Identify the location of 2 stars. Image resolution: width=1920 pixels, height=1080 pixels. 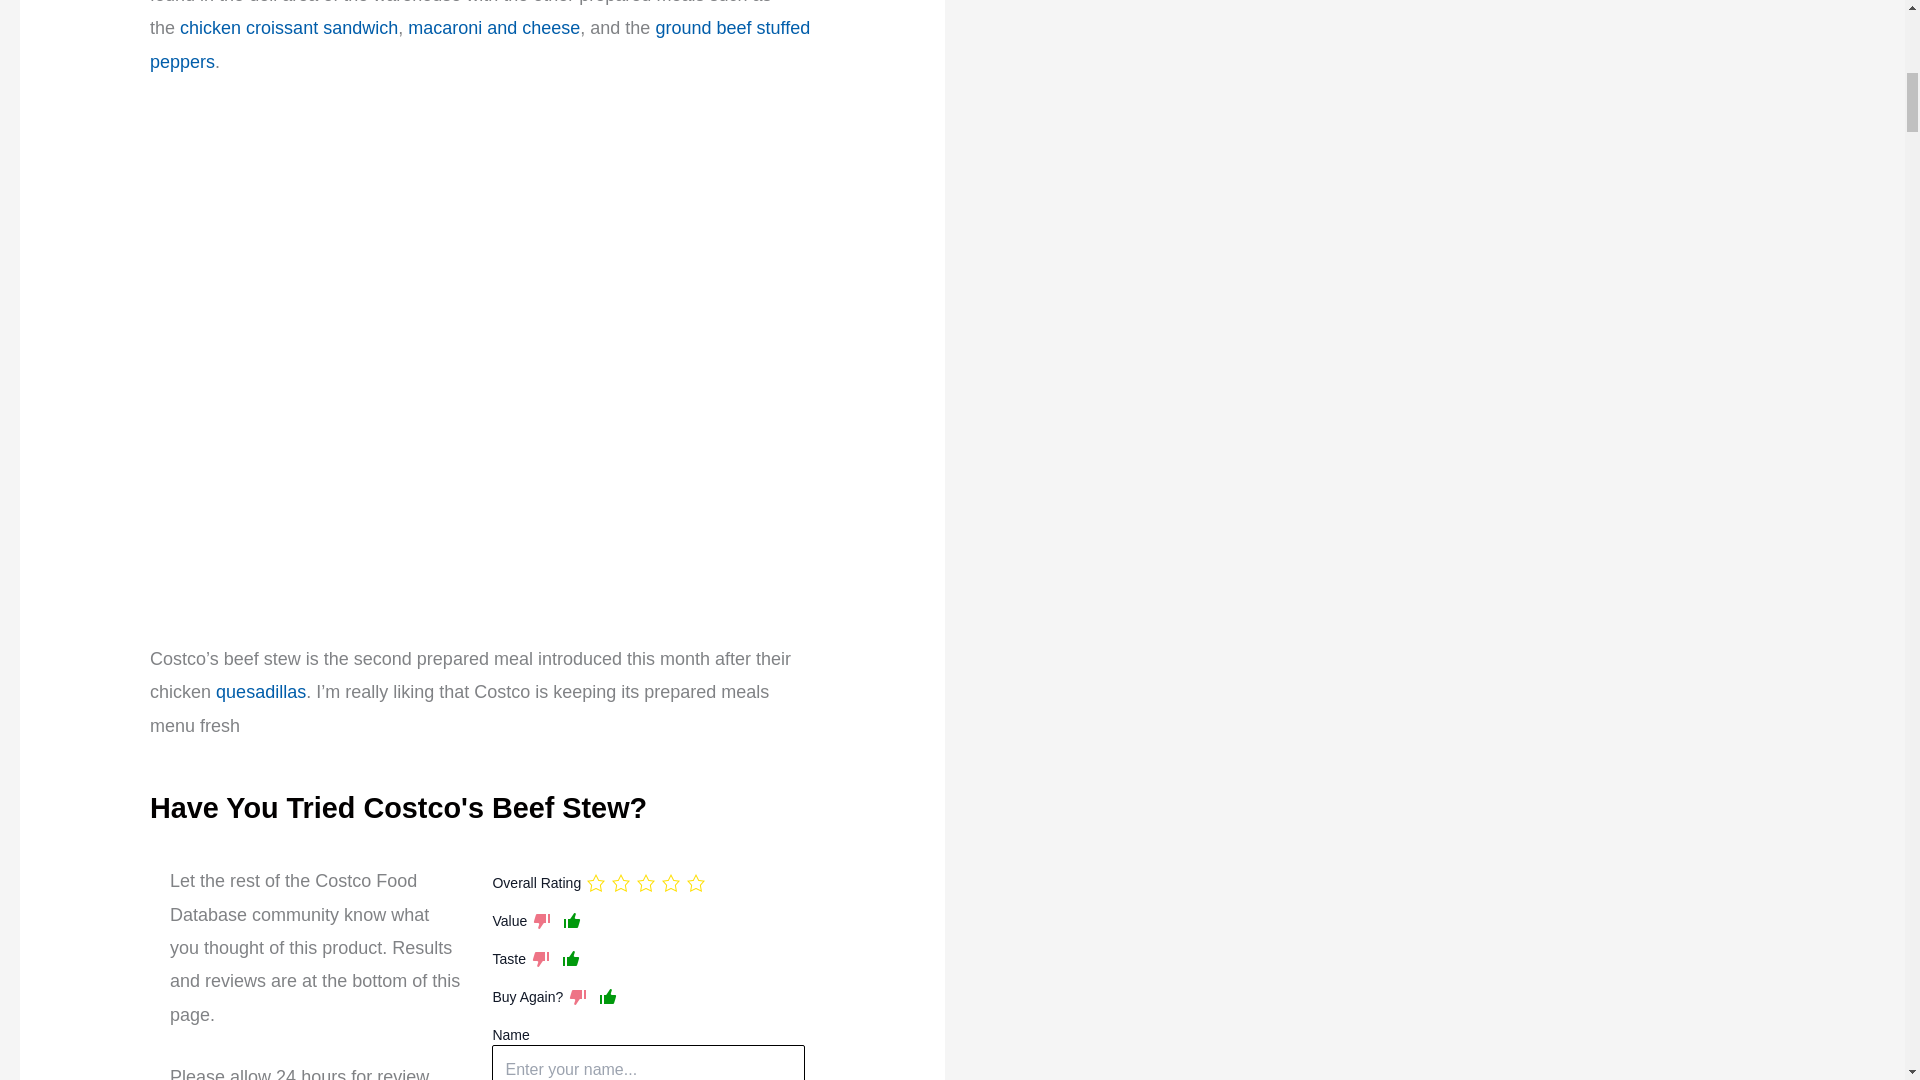
(620, 882).